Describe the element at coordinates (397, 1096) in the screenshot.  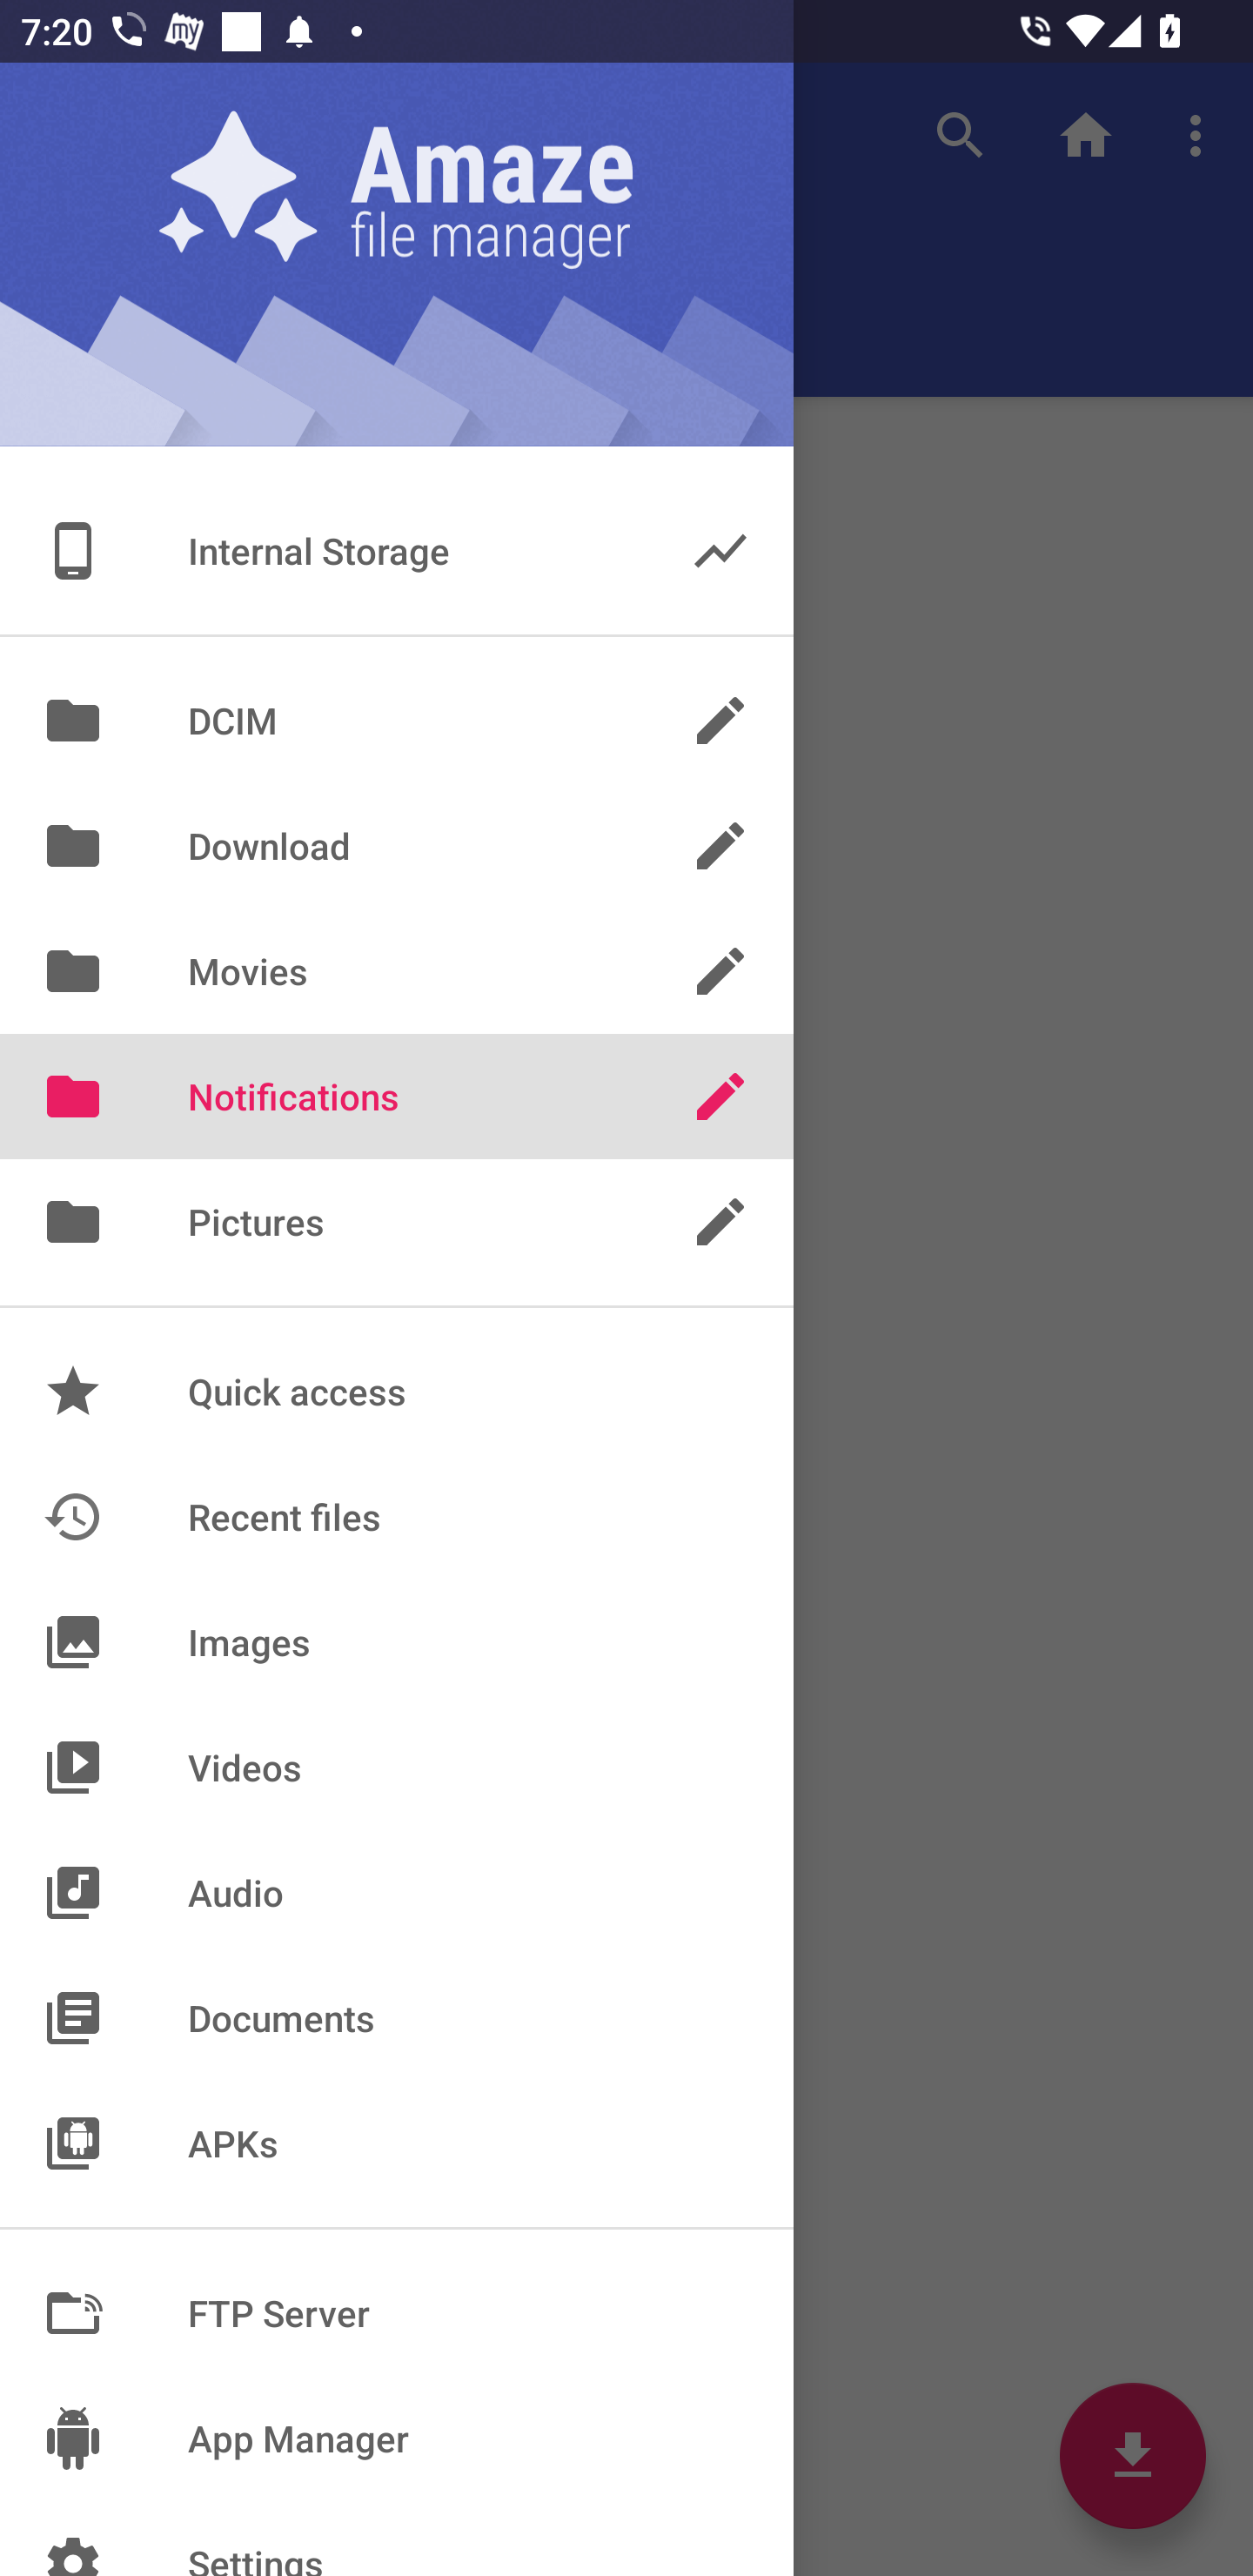
I see `Notifications` at that location.